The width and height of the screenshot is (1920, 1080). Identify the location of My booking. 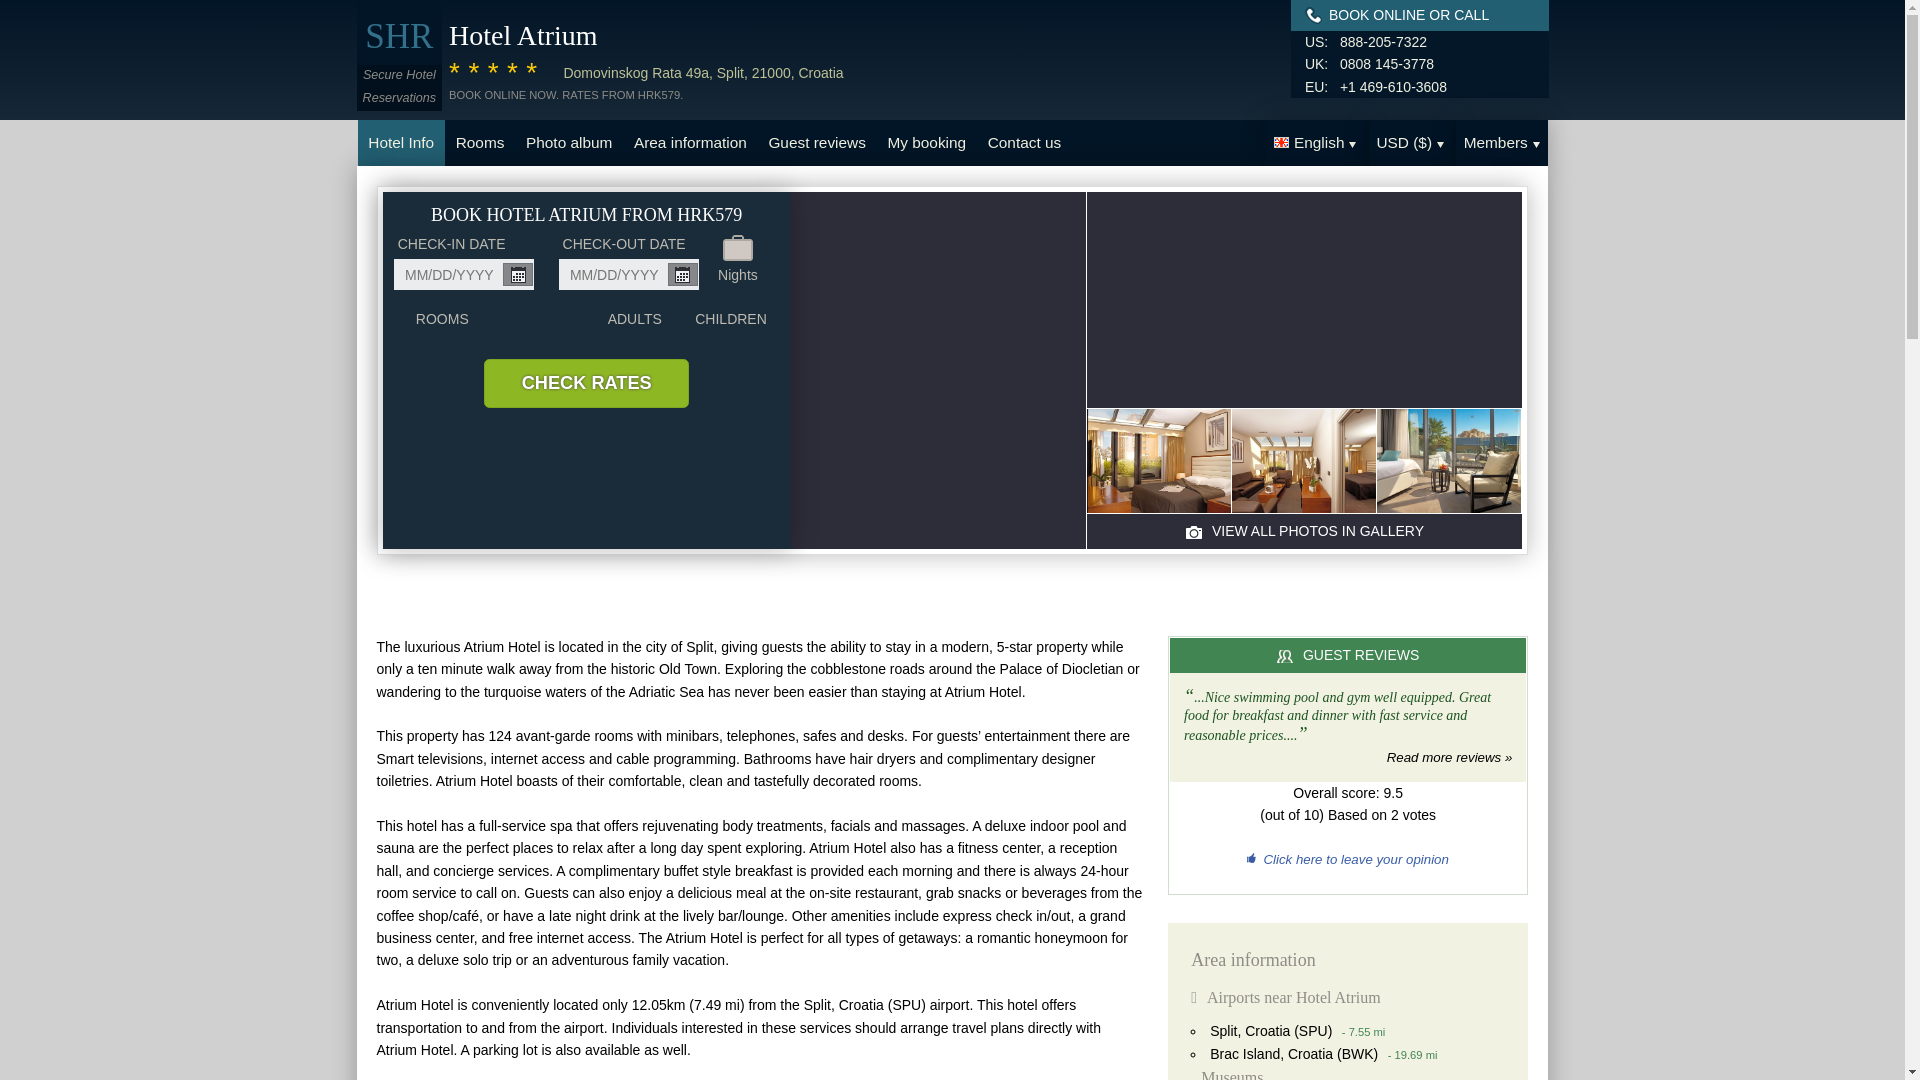
(927, 142).